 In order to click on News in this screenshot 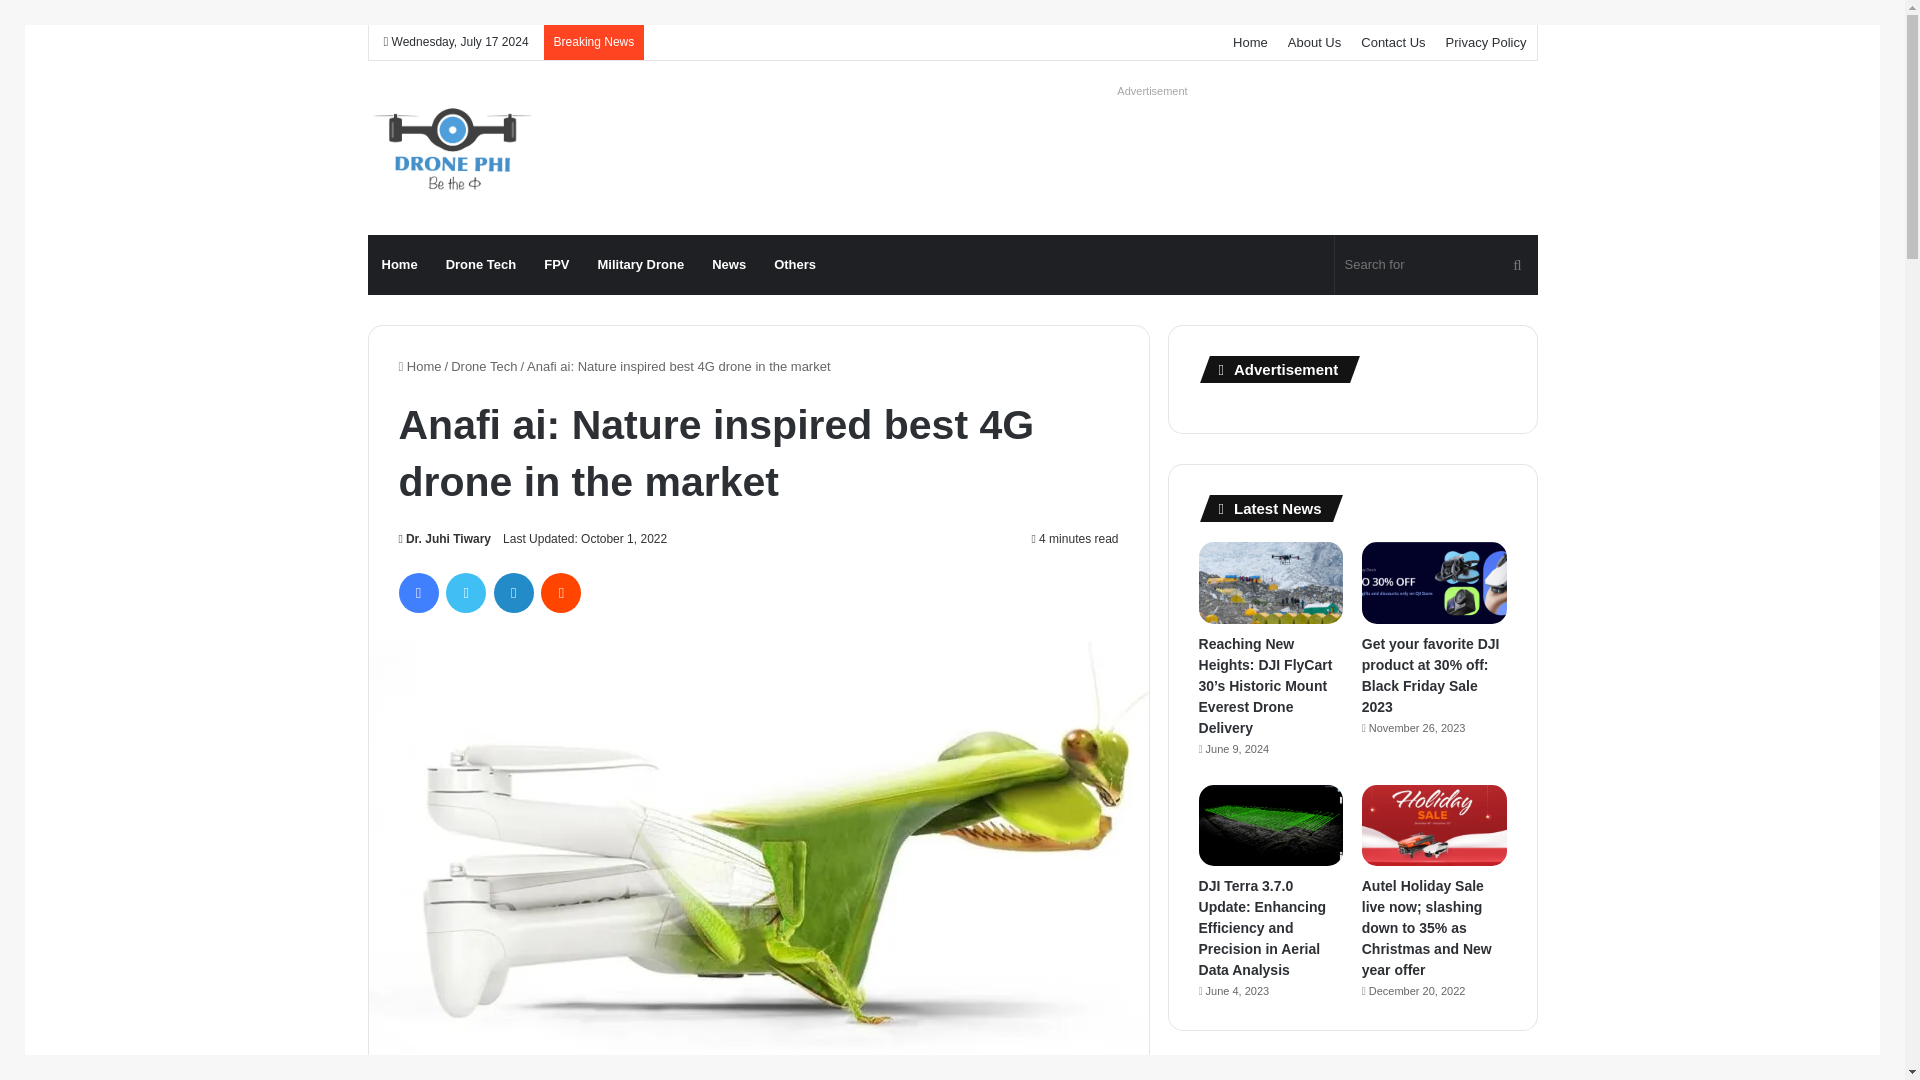, I will do `click(729, 264)`.